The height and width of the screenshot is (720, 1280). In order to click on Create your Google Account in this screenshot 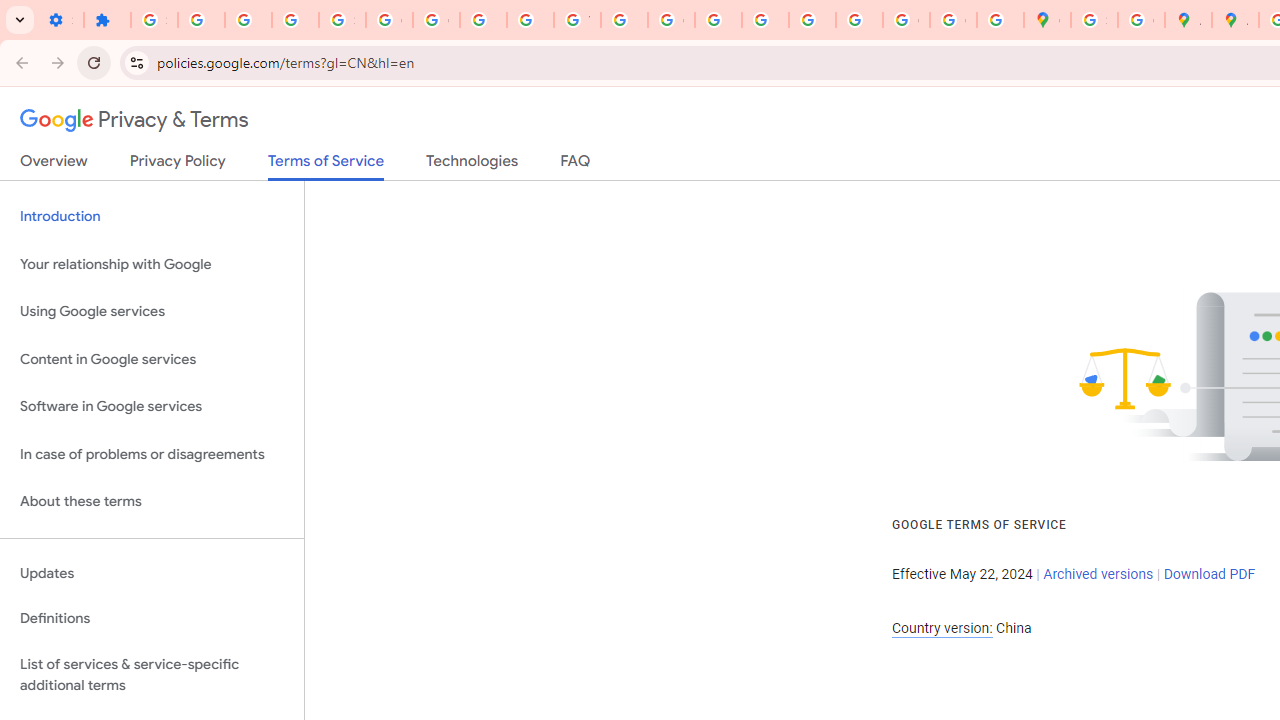, I will do `click(1140, 20)`.